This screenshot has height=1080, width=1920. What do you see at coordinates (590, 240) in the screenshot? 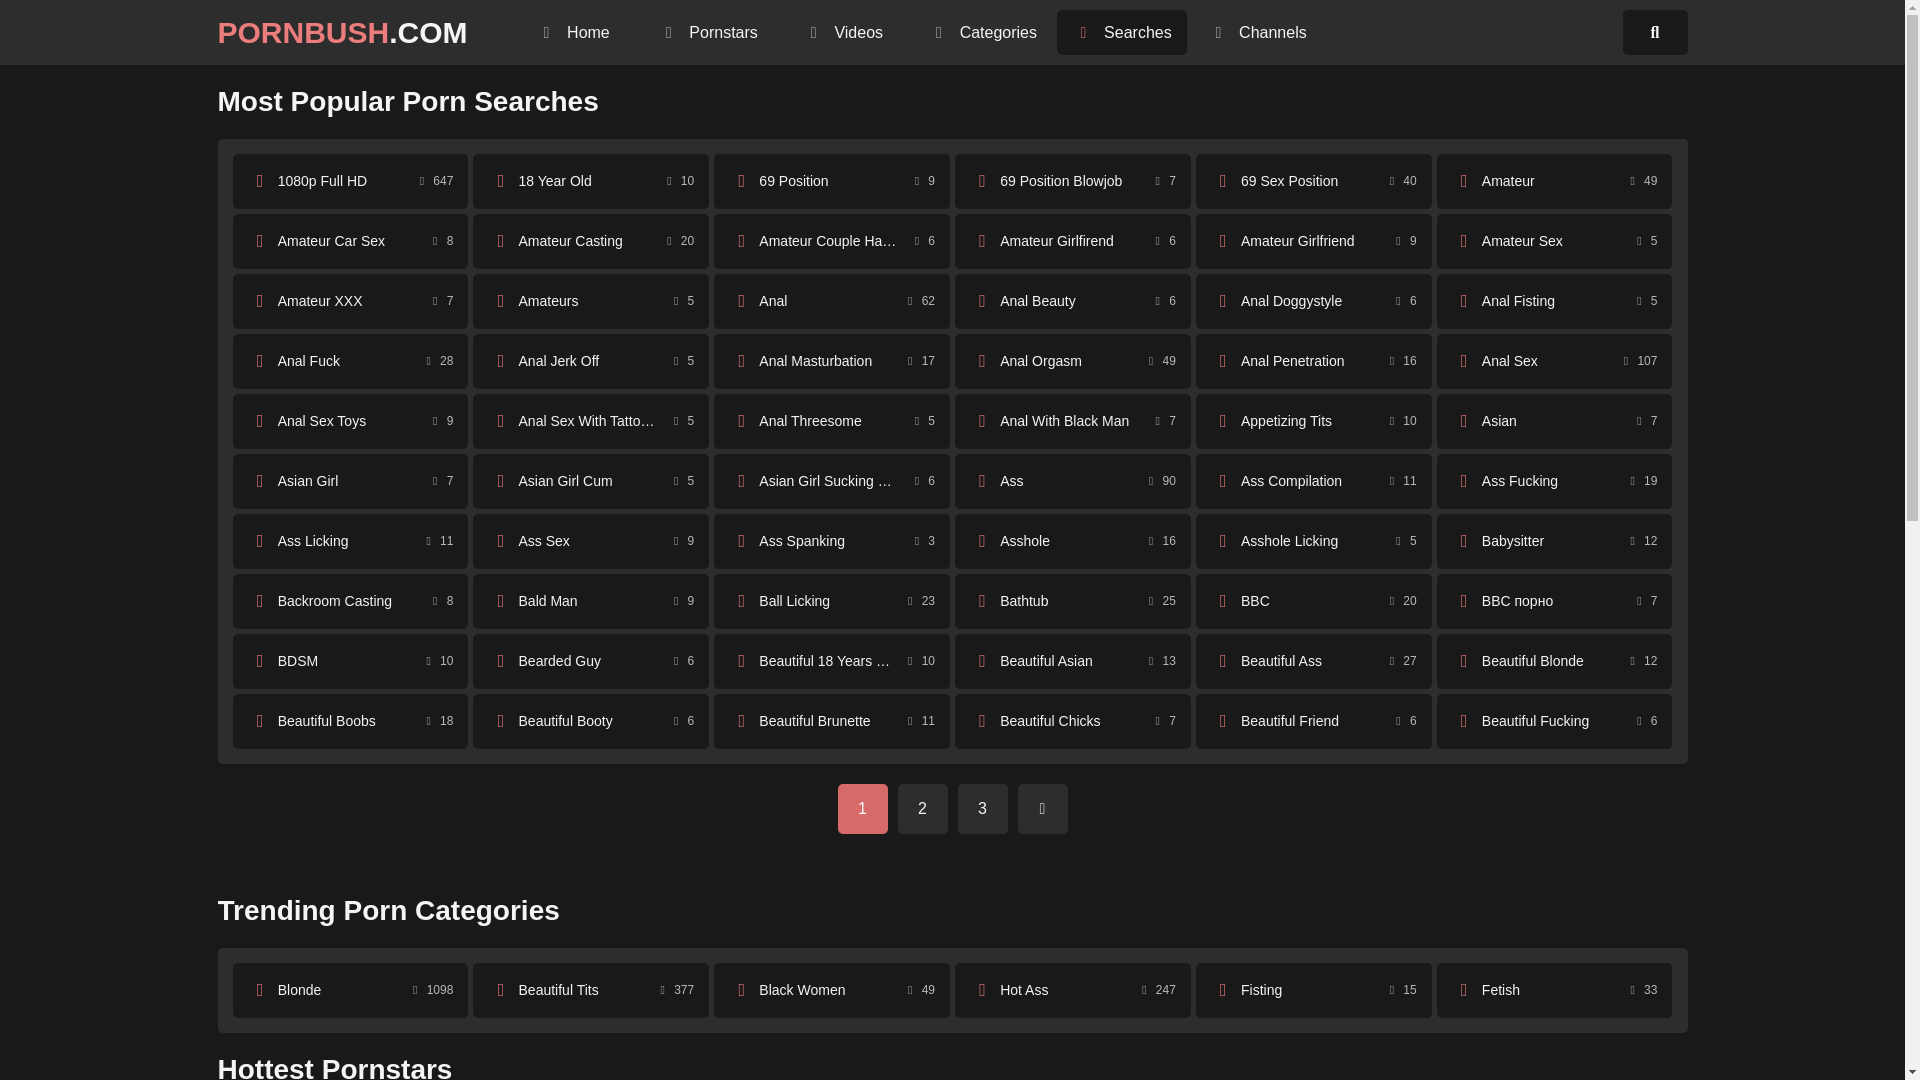
I see `Searches` at bounding box center [590, 240].